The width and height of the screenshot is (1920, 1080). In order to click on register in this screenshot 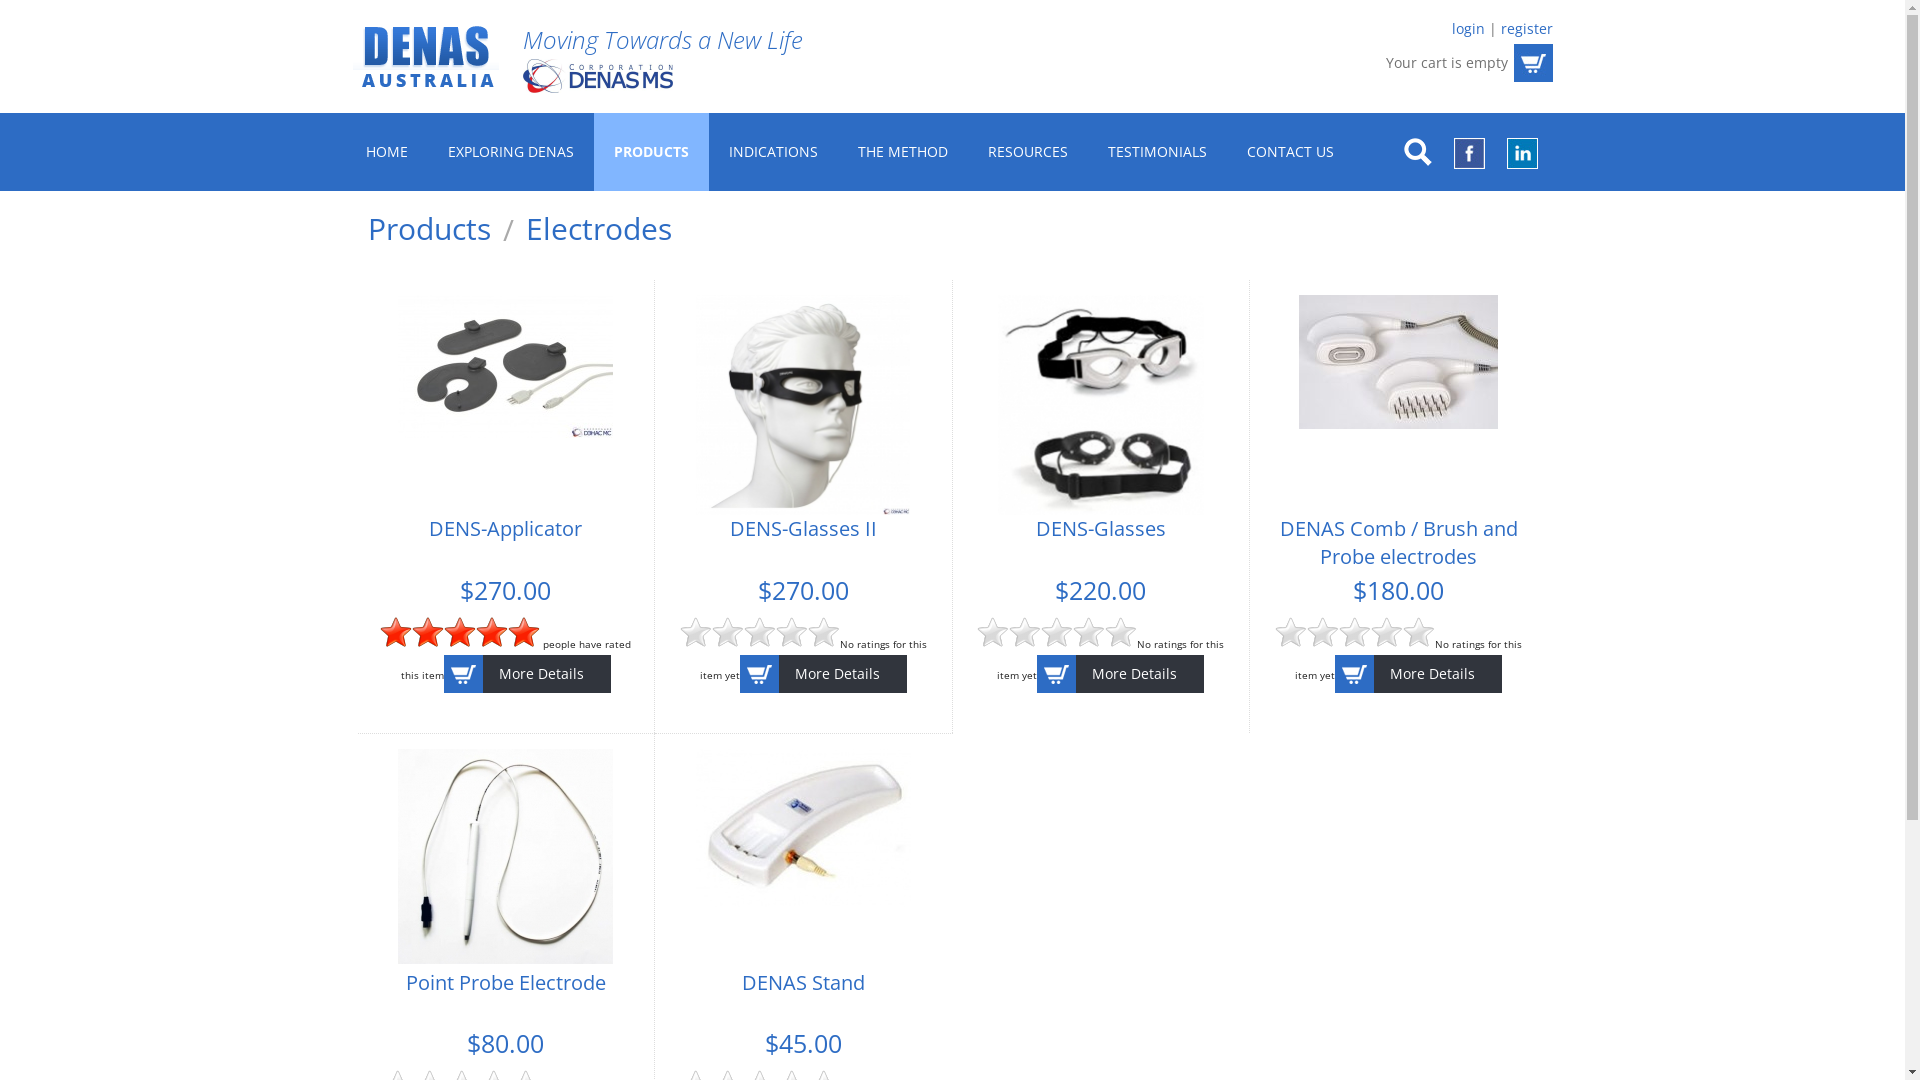, I will do `click(1526, 28)`.